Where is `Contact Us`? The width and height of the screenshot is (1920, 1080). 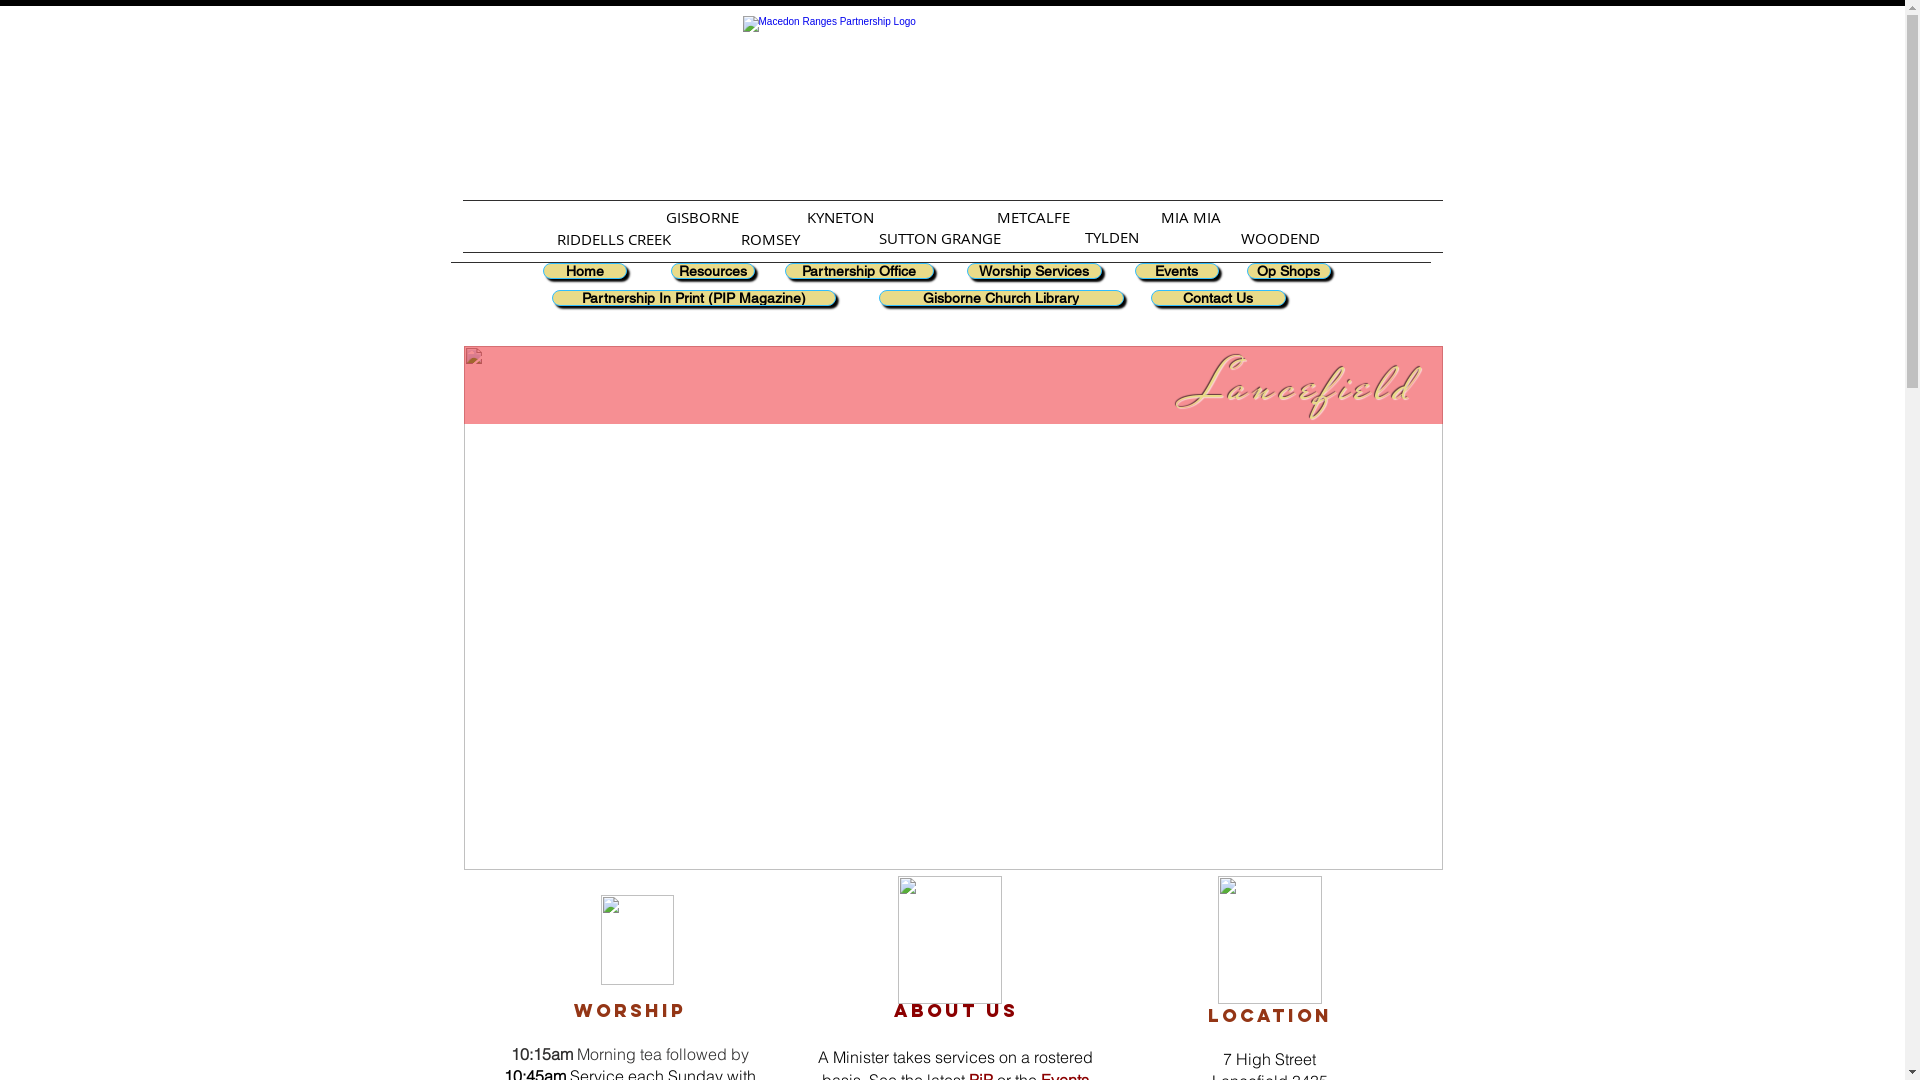
Contact Us is located at coordinates (1218, 298).